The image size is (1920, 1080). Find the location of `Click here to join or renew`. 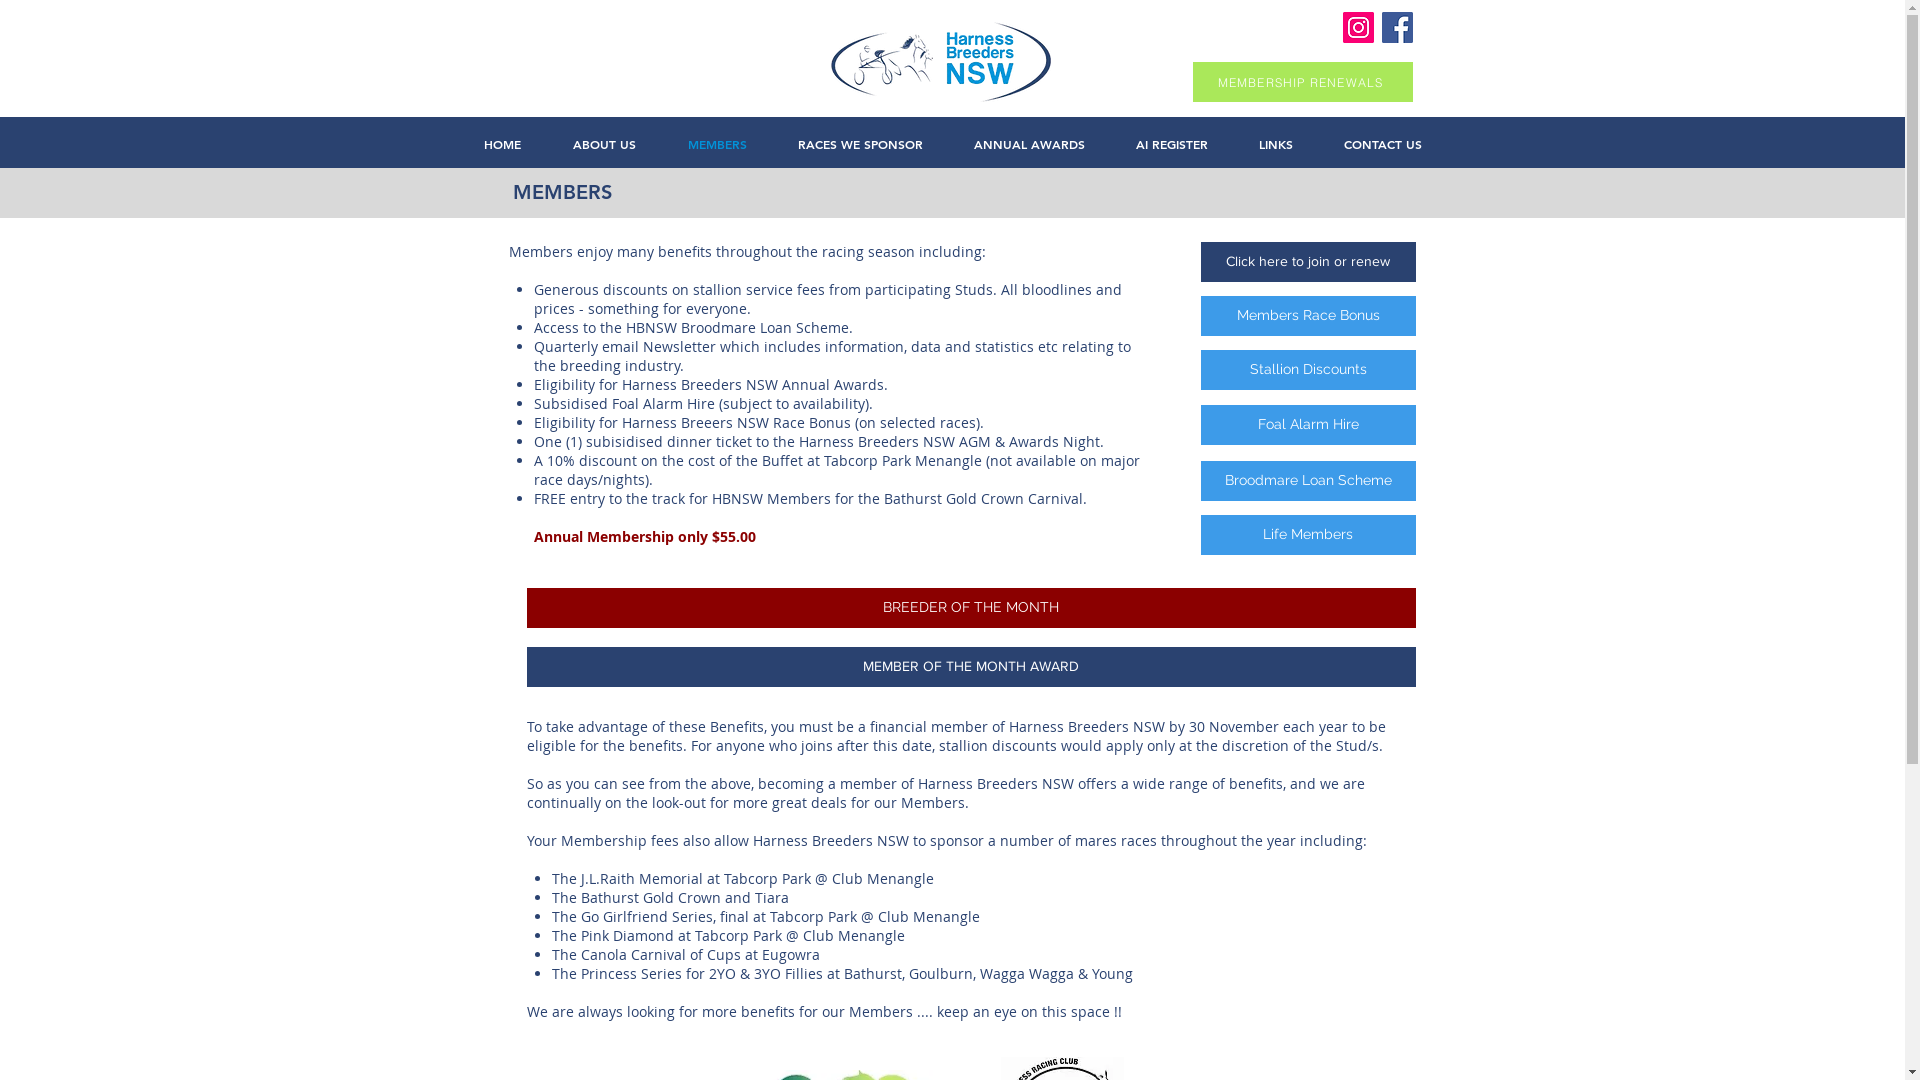

Click here to join or renew is located at coordinates (1308, 262).